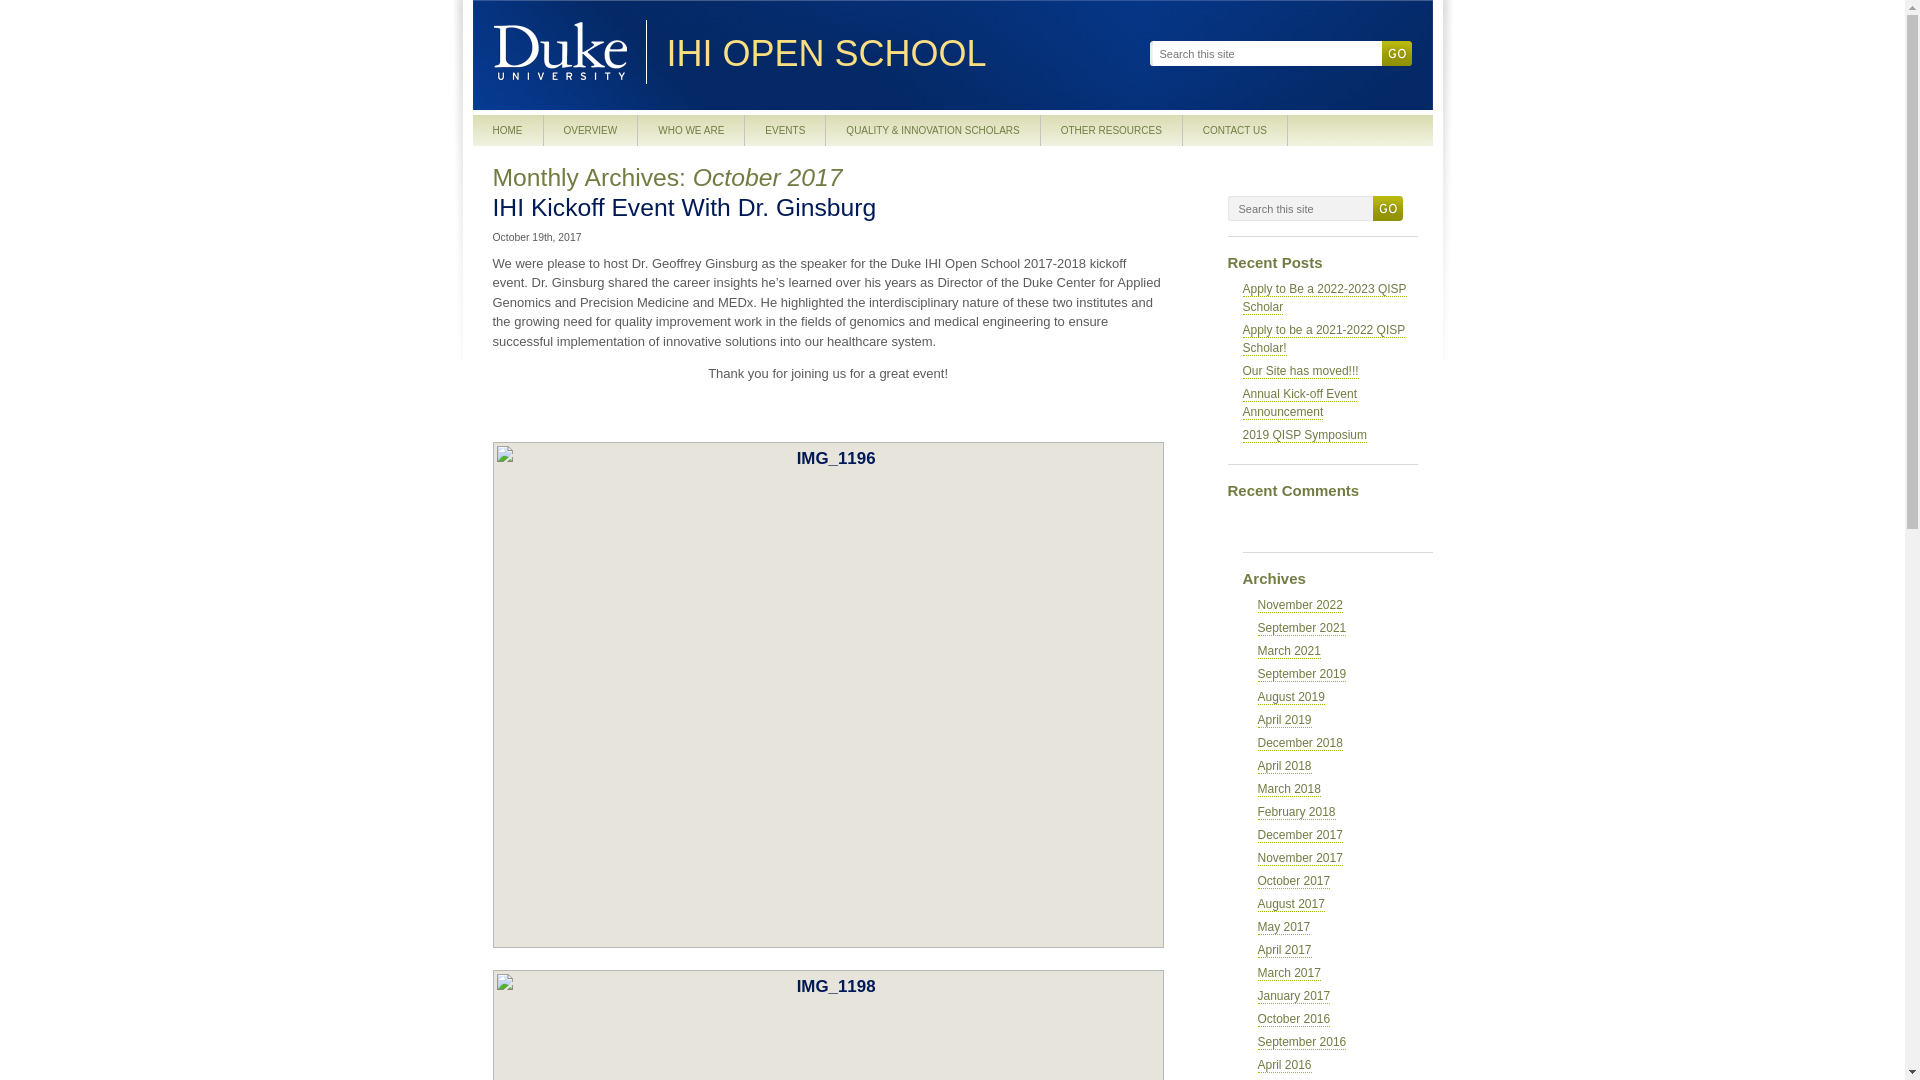  What do you see at coordinates (1396, 53) in the screenshot?
I see `Go` at bounding box center [1396, 53].